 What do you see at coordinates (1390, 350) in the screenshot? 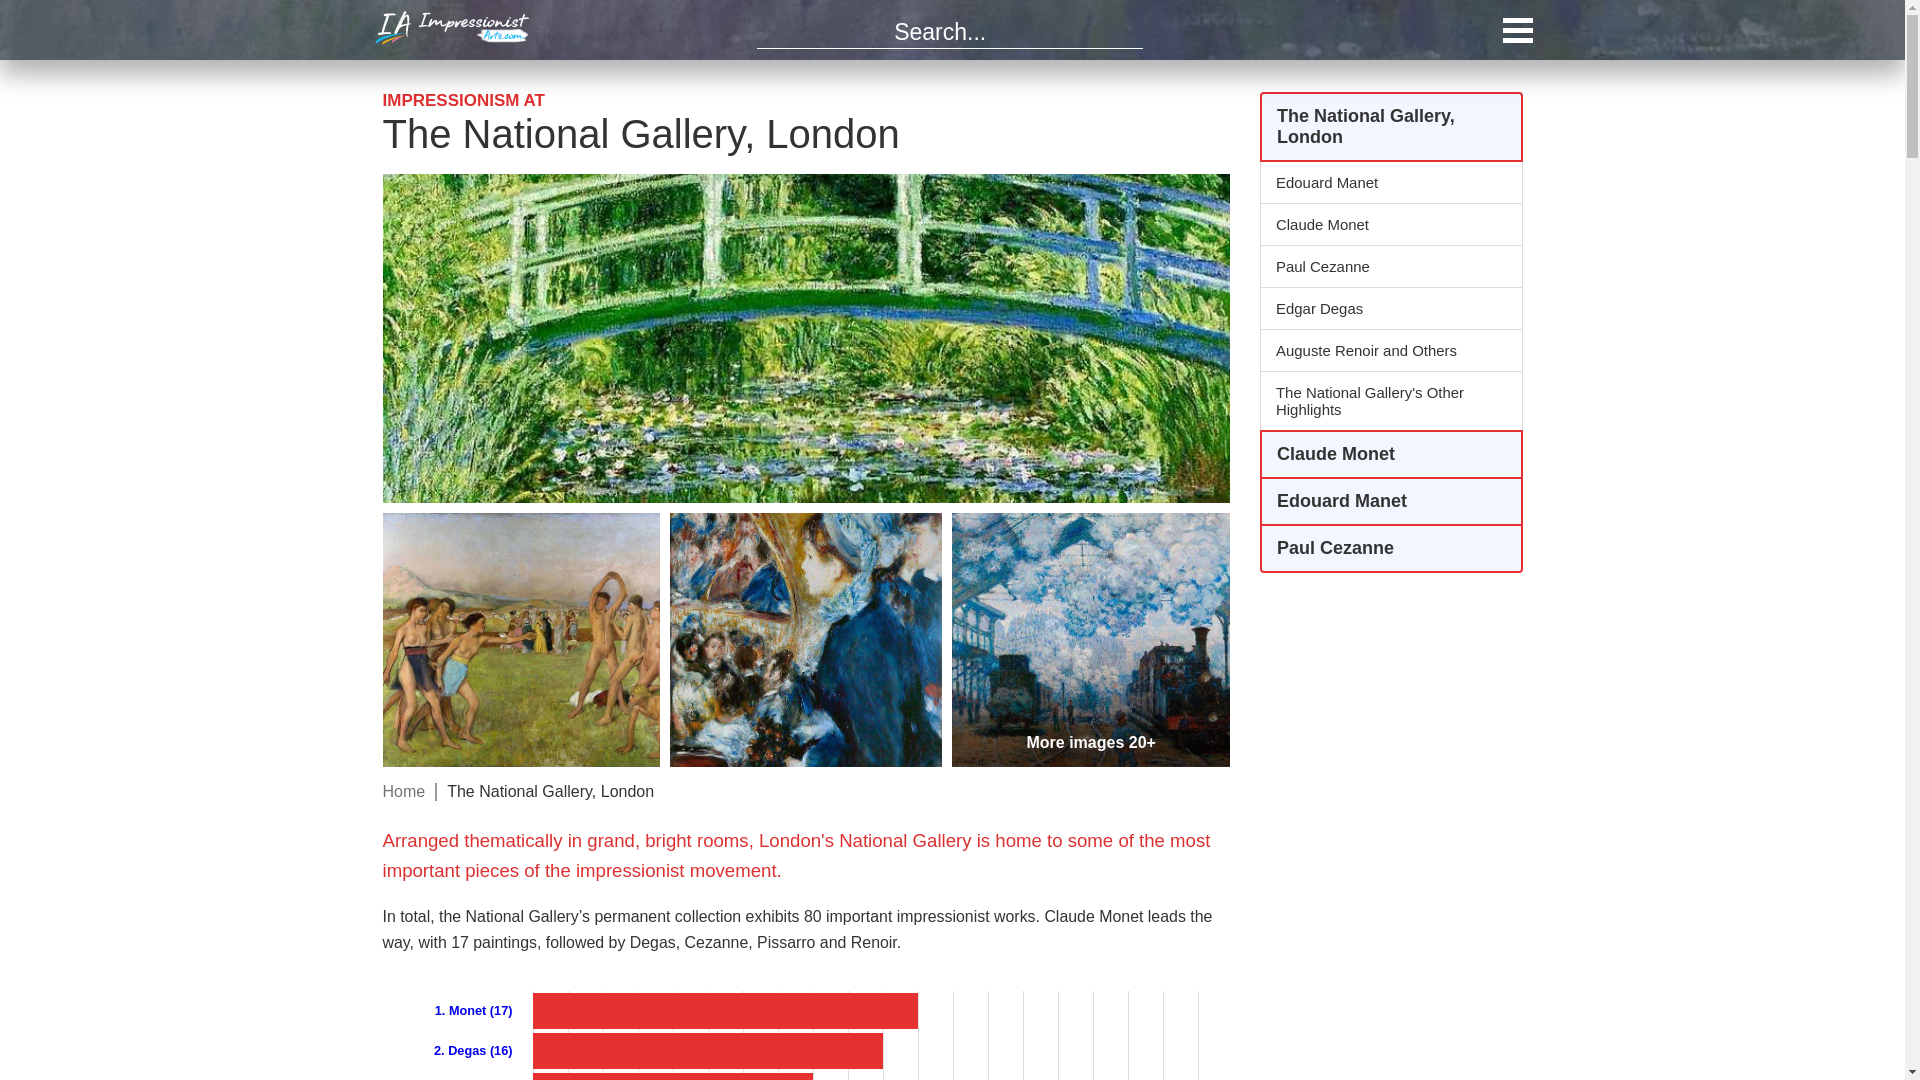
I see `Auguste Renoir and Others` at bounding box center [1390, 350].